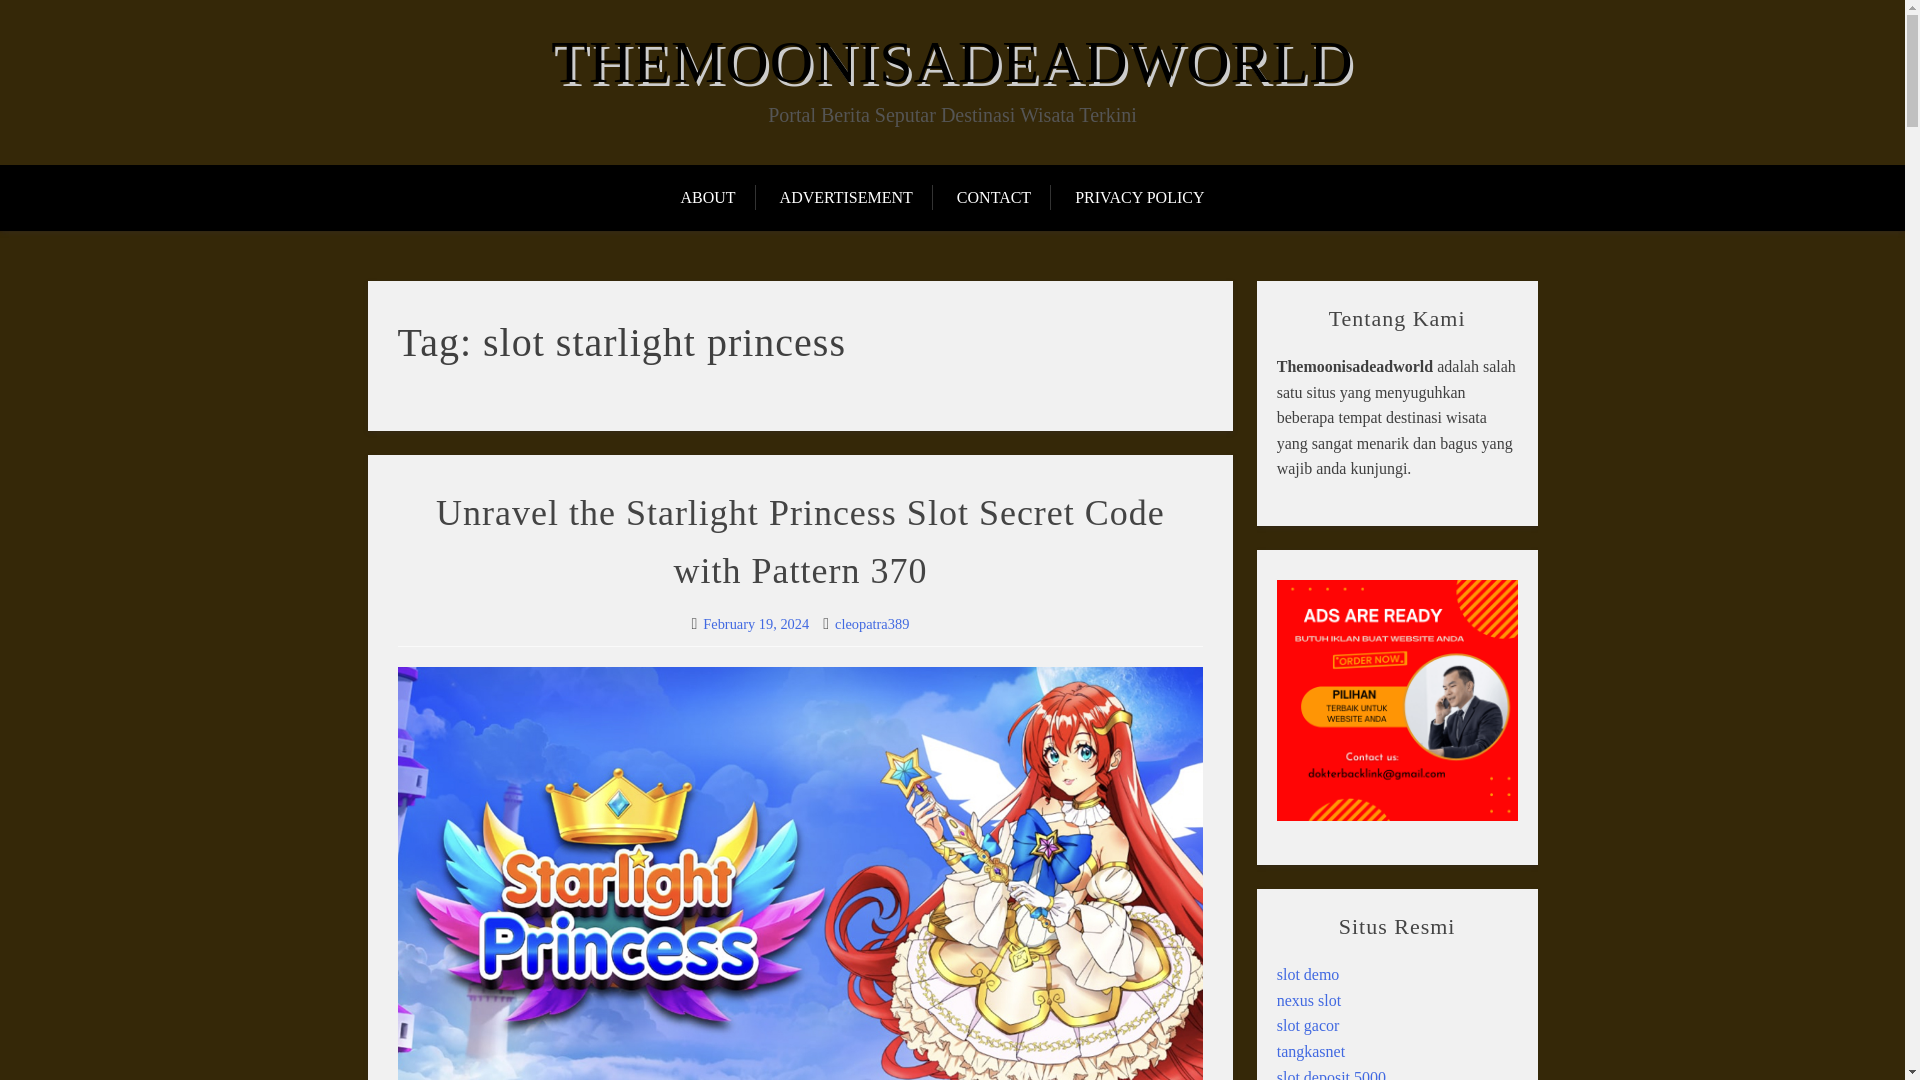 The width and height of the screenshot is (1920, 1080). I want to click on February 19, 2024, so click(755, 623).